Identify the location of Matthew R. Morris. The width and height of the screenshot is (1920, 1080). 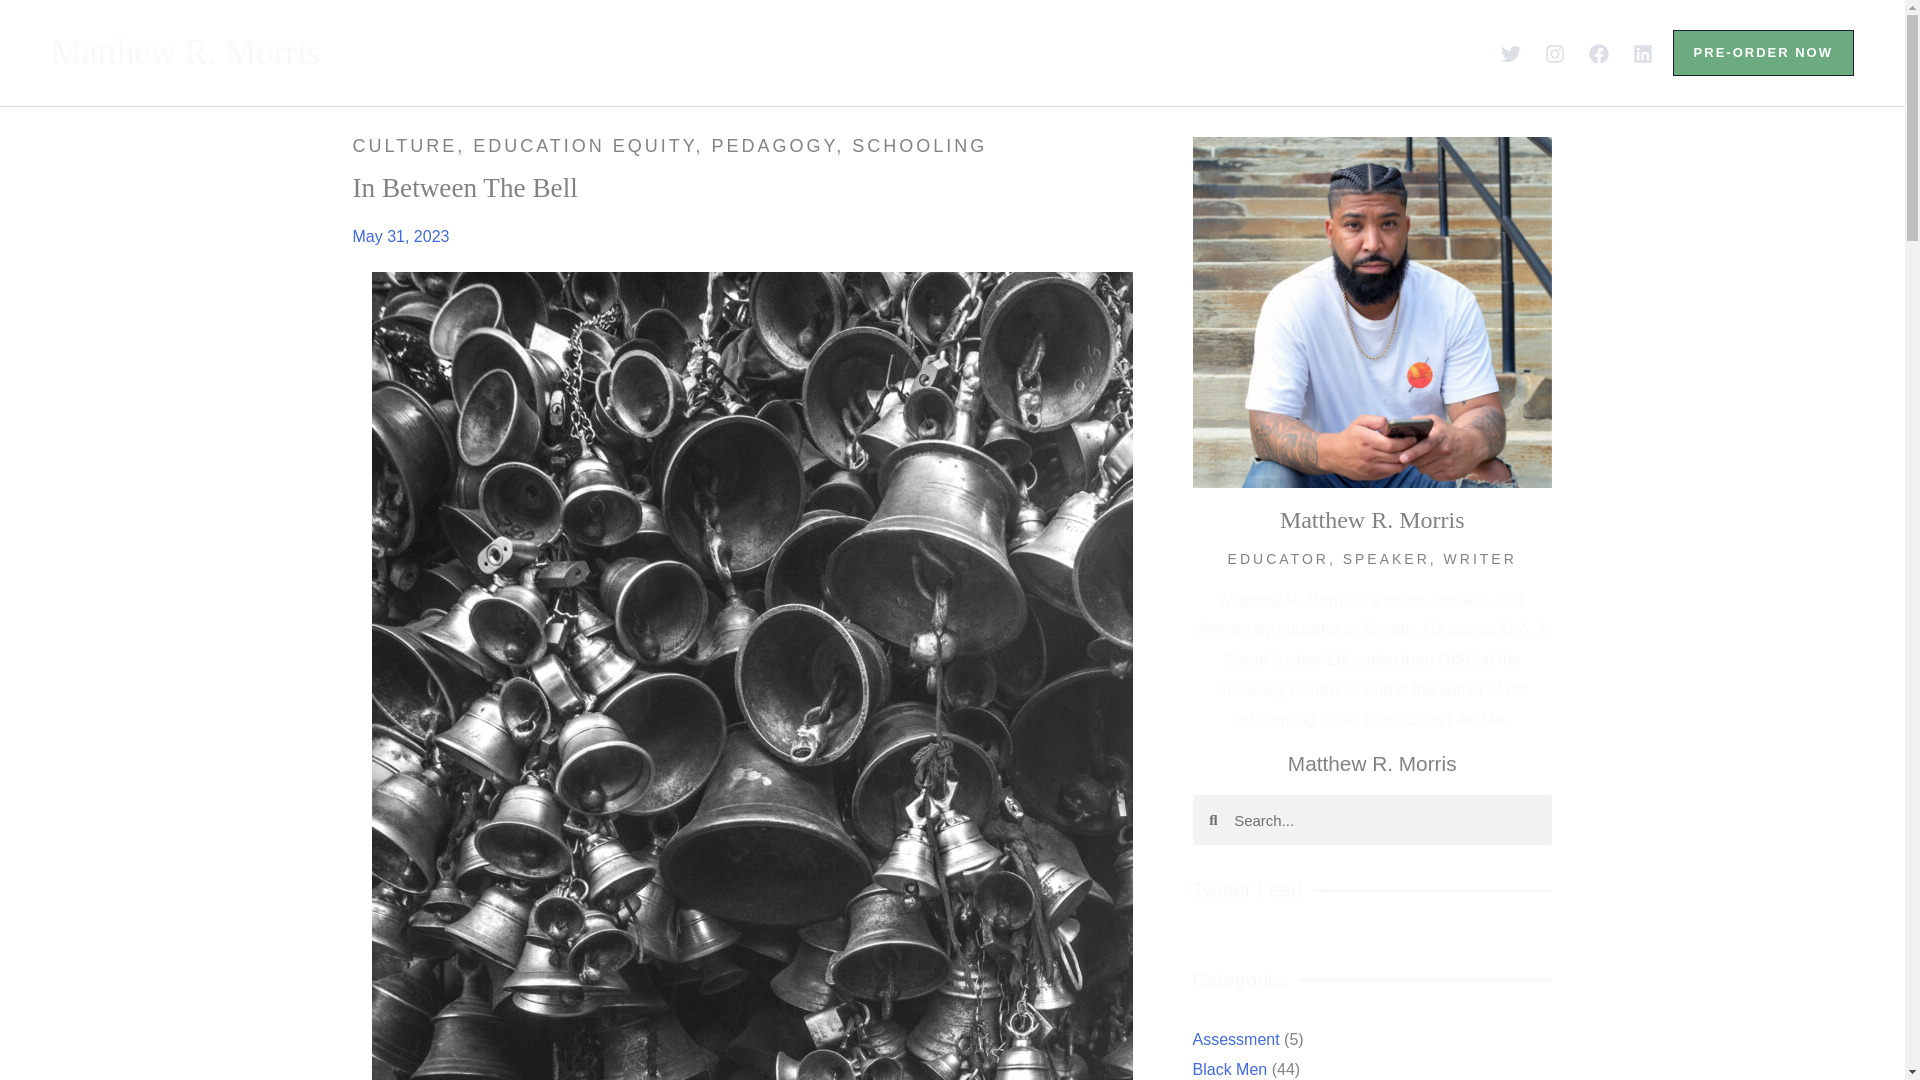
(186, 52).